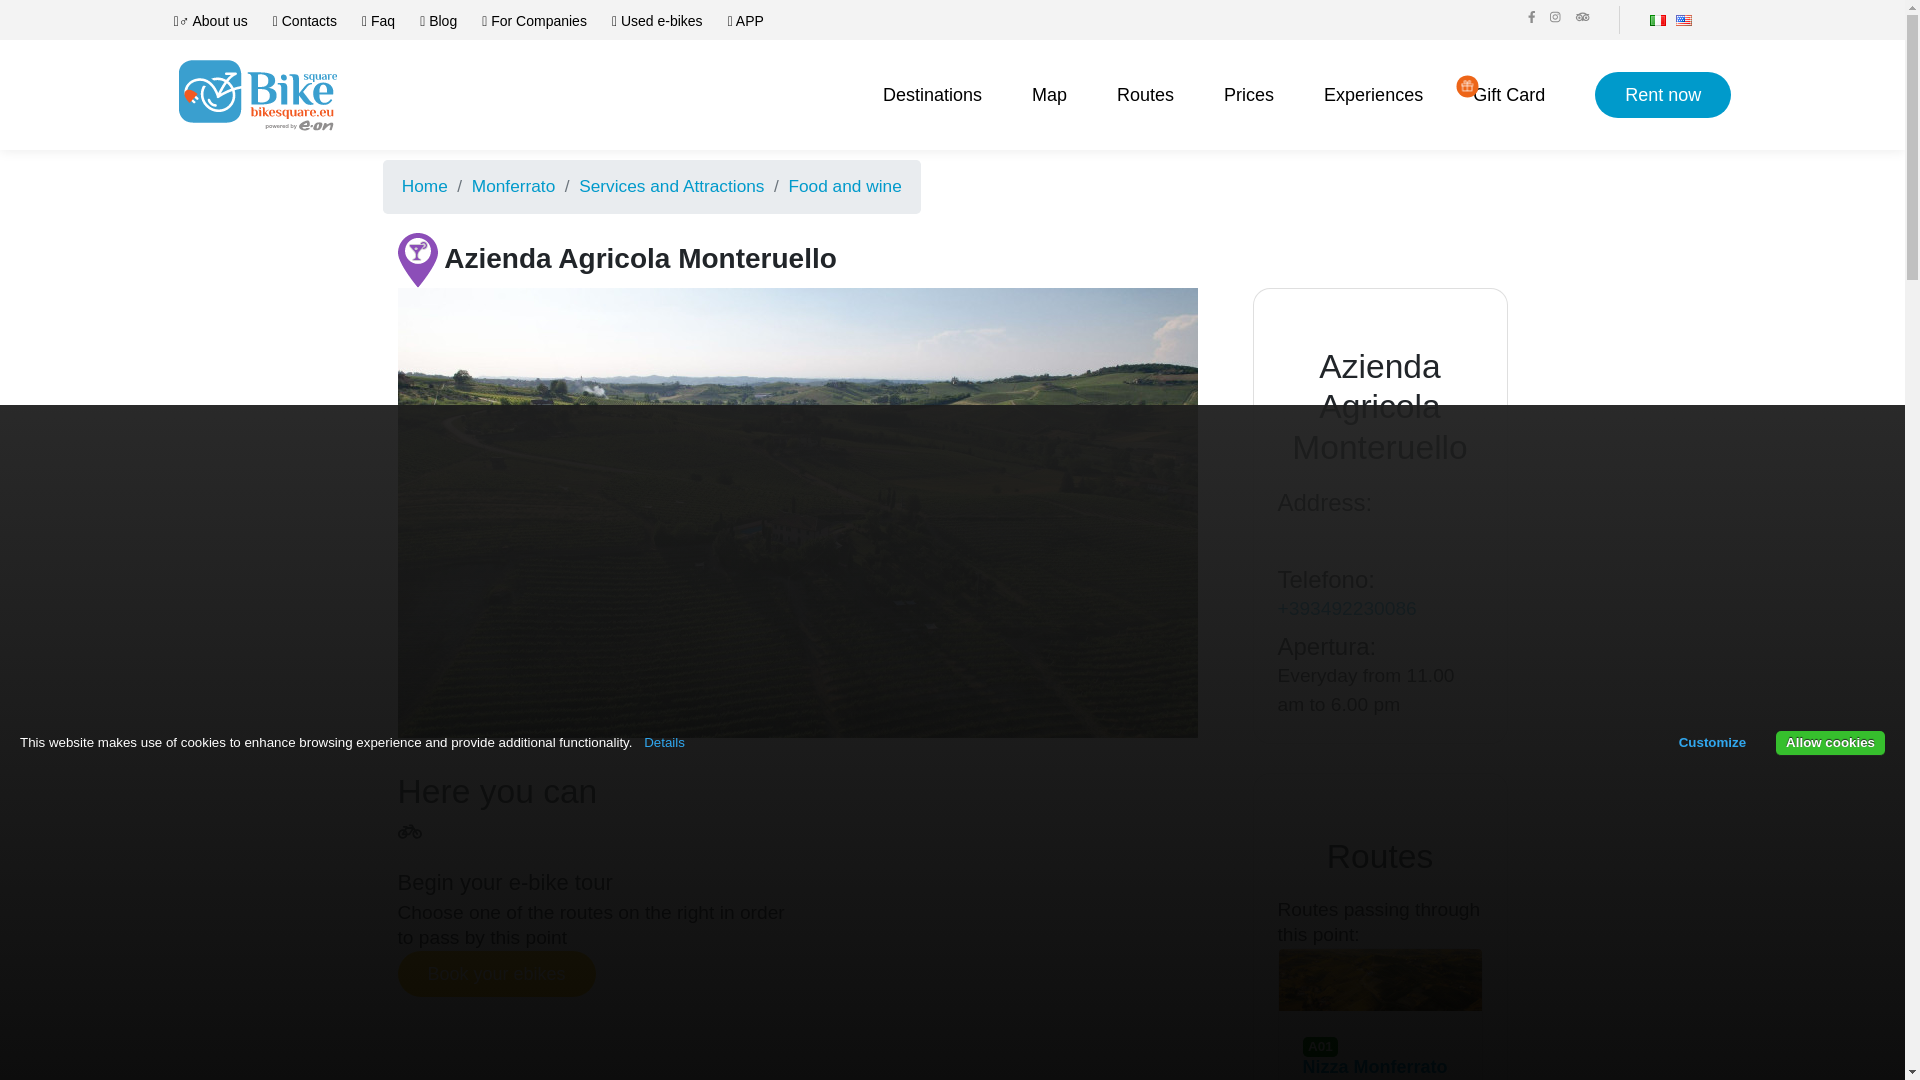  Describe the element at coordinates (1508, 96) in the screenshot. I see `Gift Card` at that location.